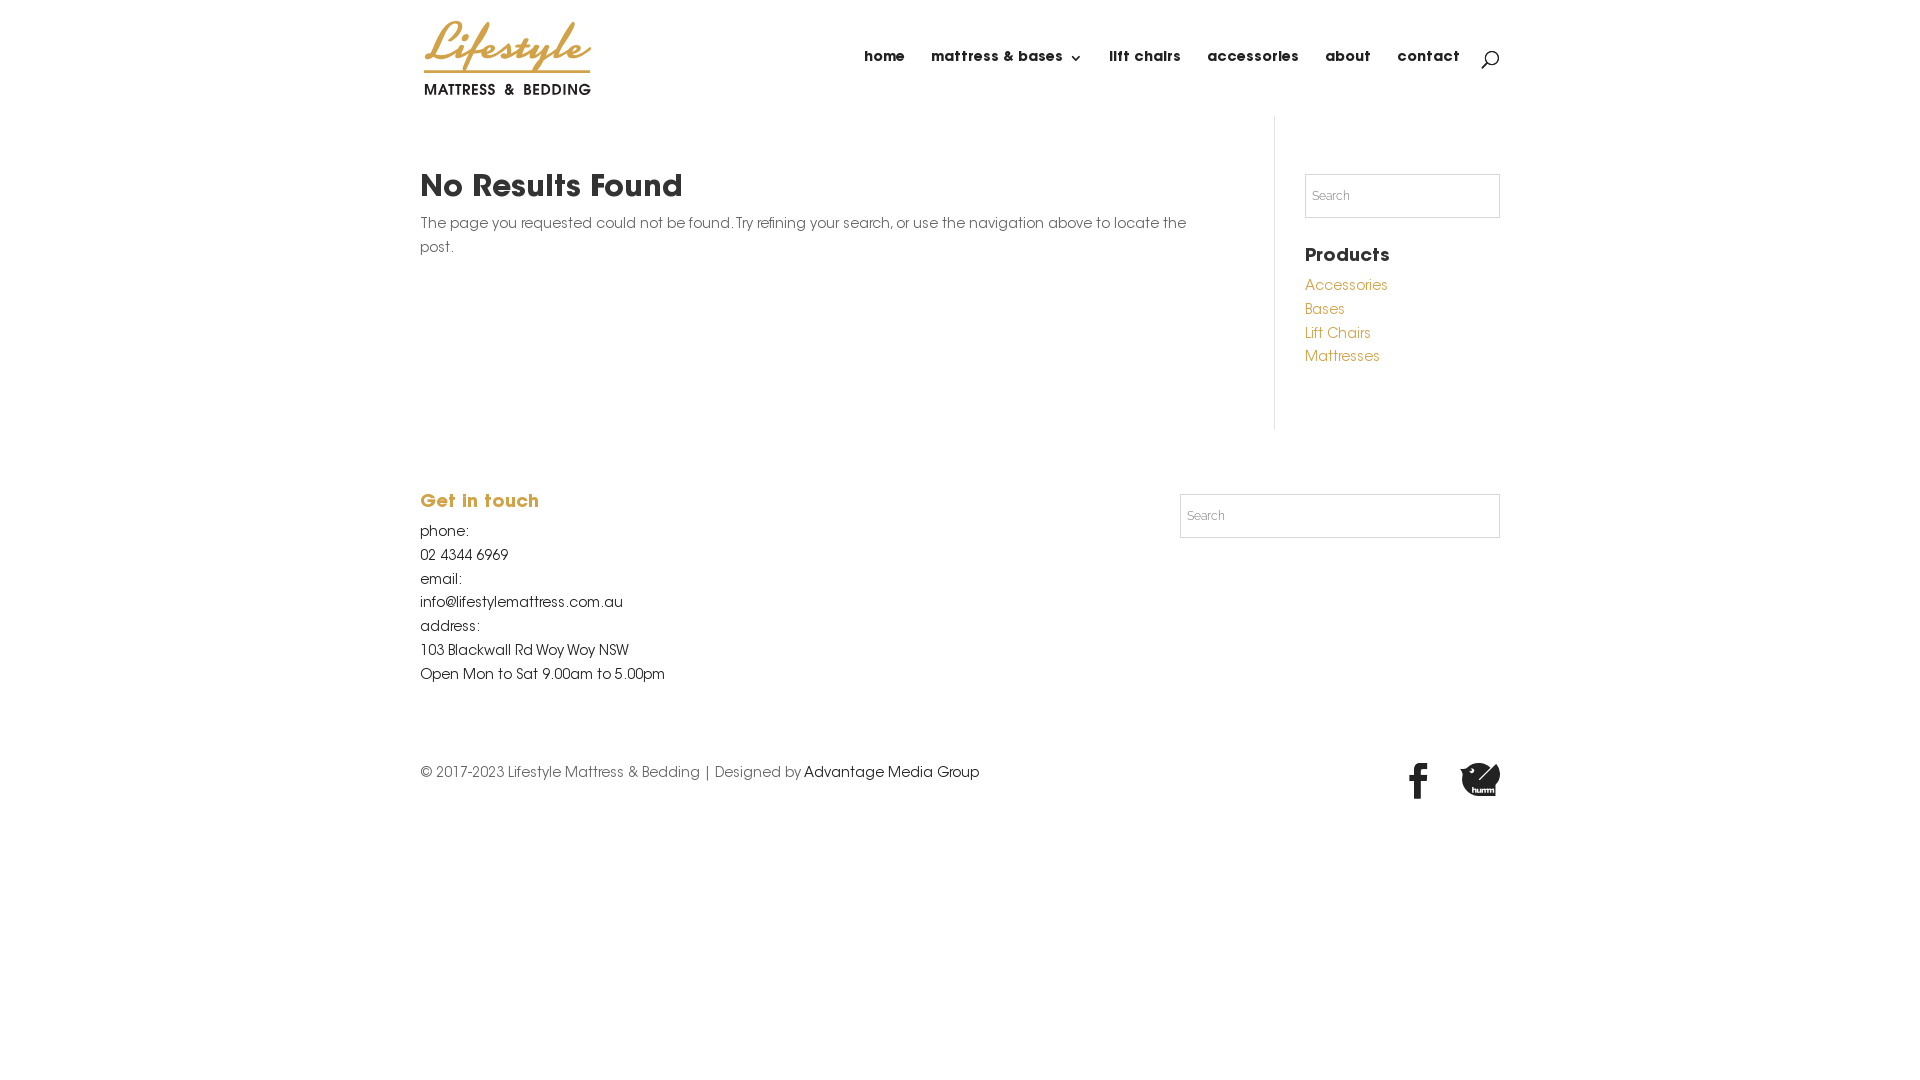 The image size is (1920, 1080). What do you see at coordinates (1145, 84) in the screenshot?
I see `lift chairs` at bounding box center [1145, 84].